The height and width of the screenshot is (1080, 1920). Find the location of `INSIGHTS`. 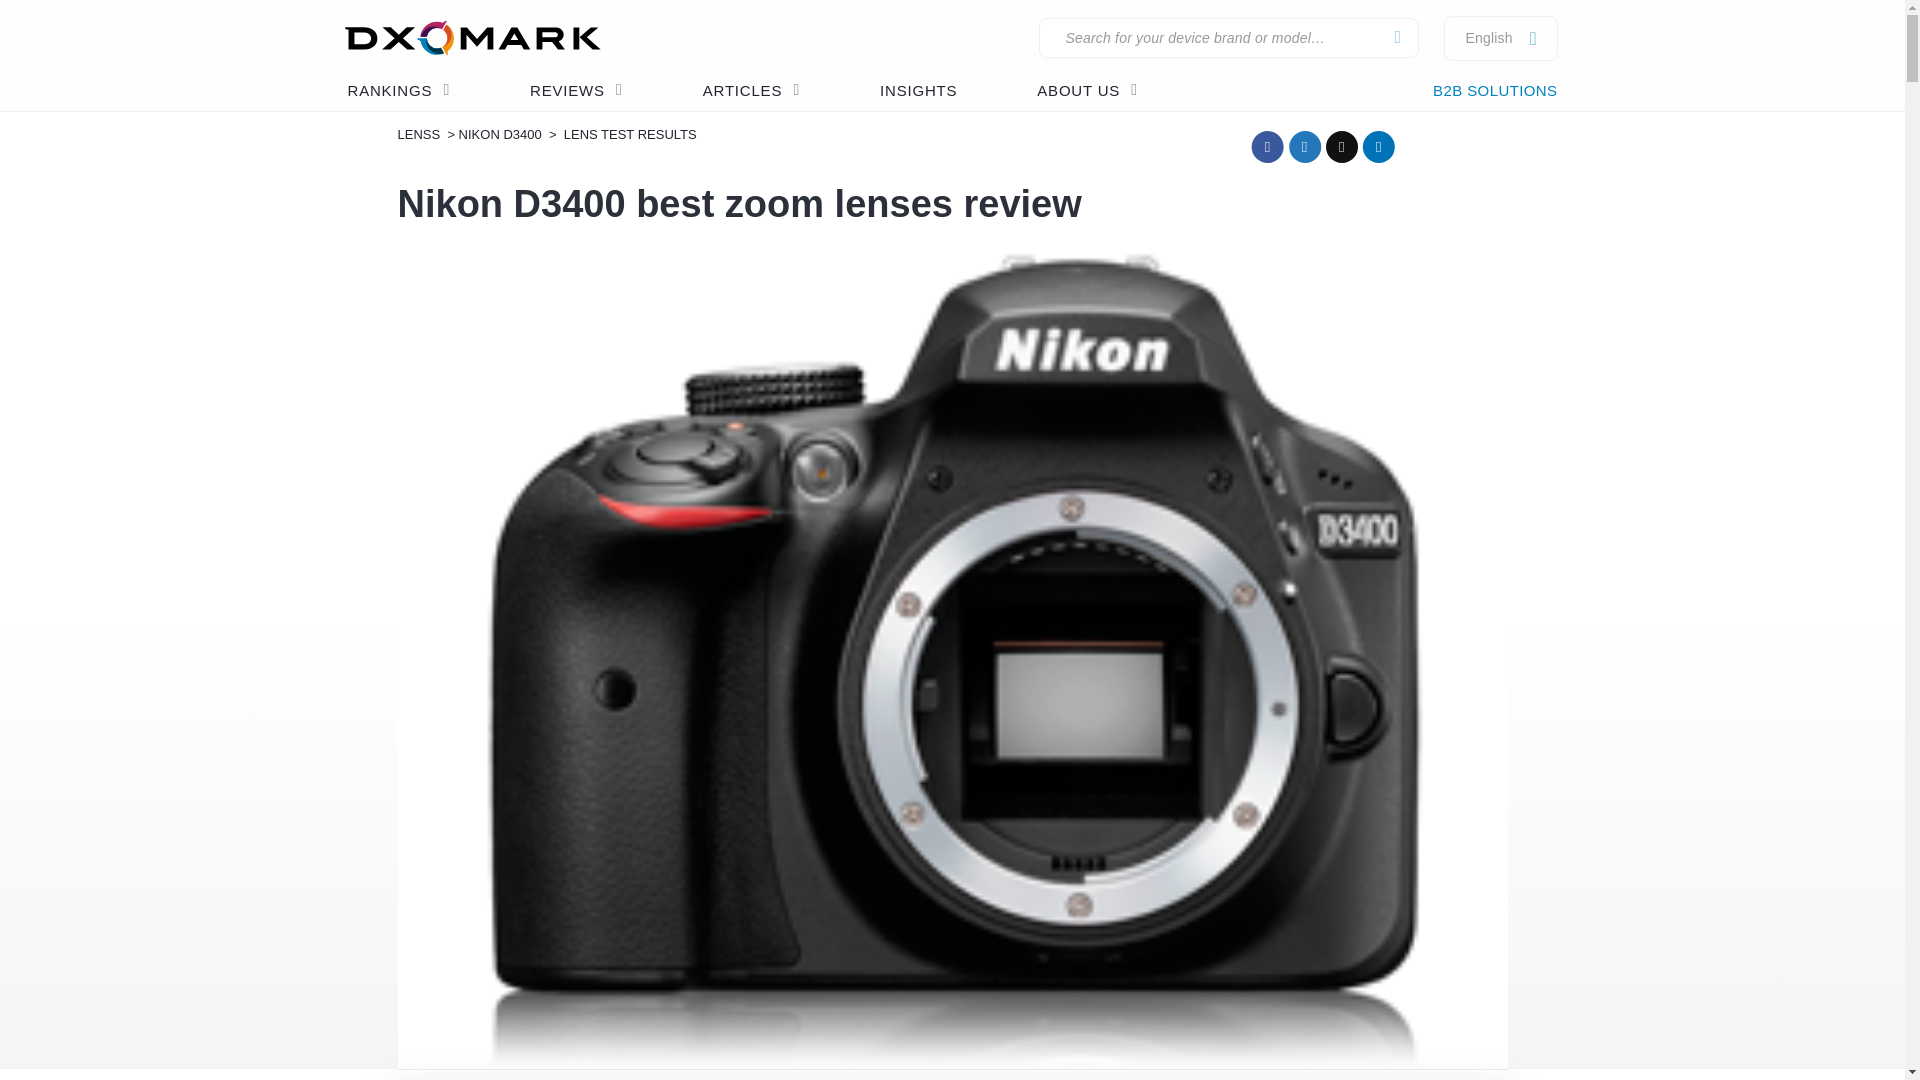

INSIGHTS is located at coordinates (918, 92).